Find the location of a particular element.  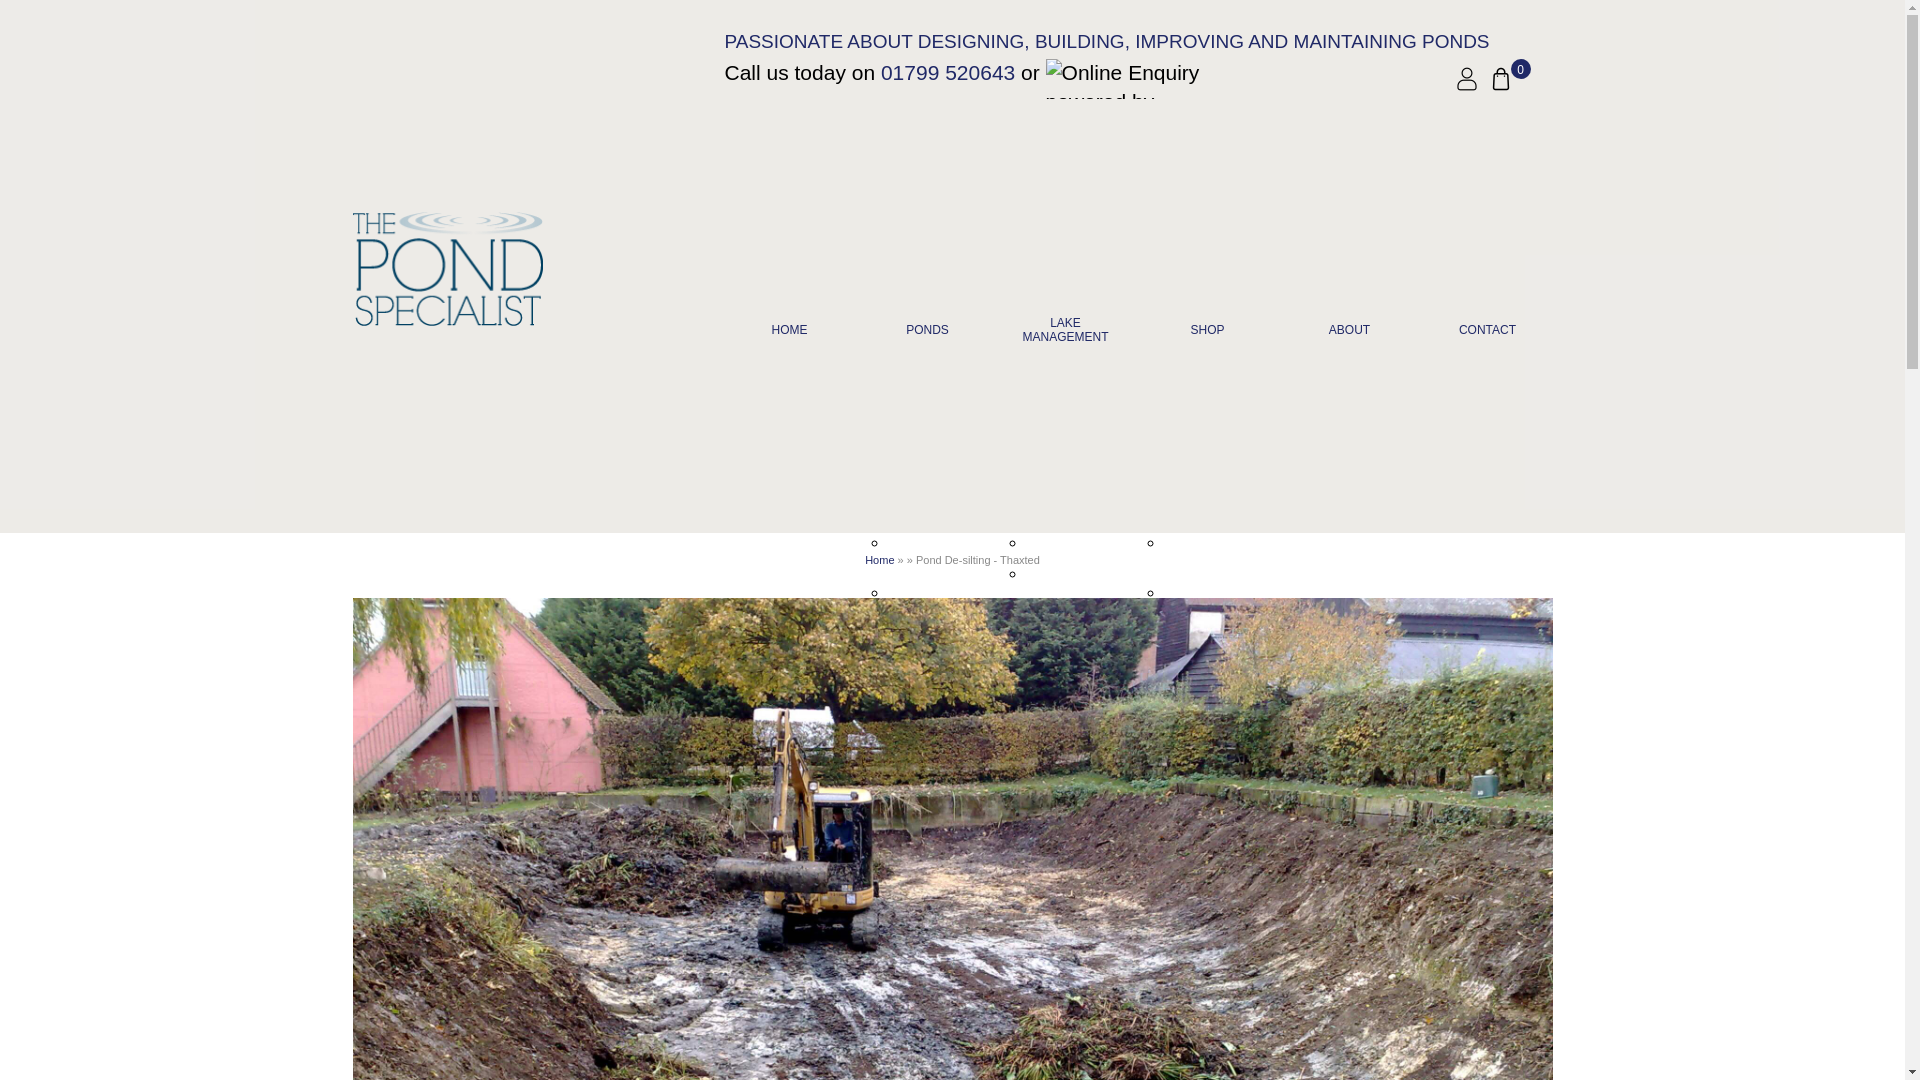

01799 520643 is located at coordinates (948, 72).